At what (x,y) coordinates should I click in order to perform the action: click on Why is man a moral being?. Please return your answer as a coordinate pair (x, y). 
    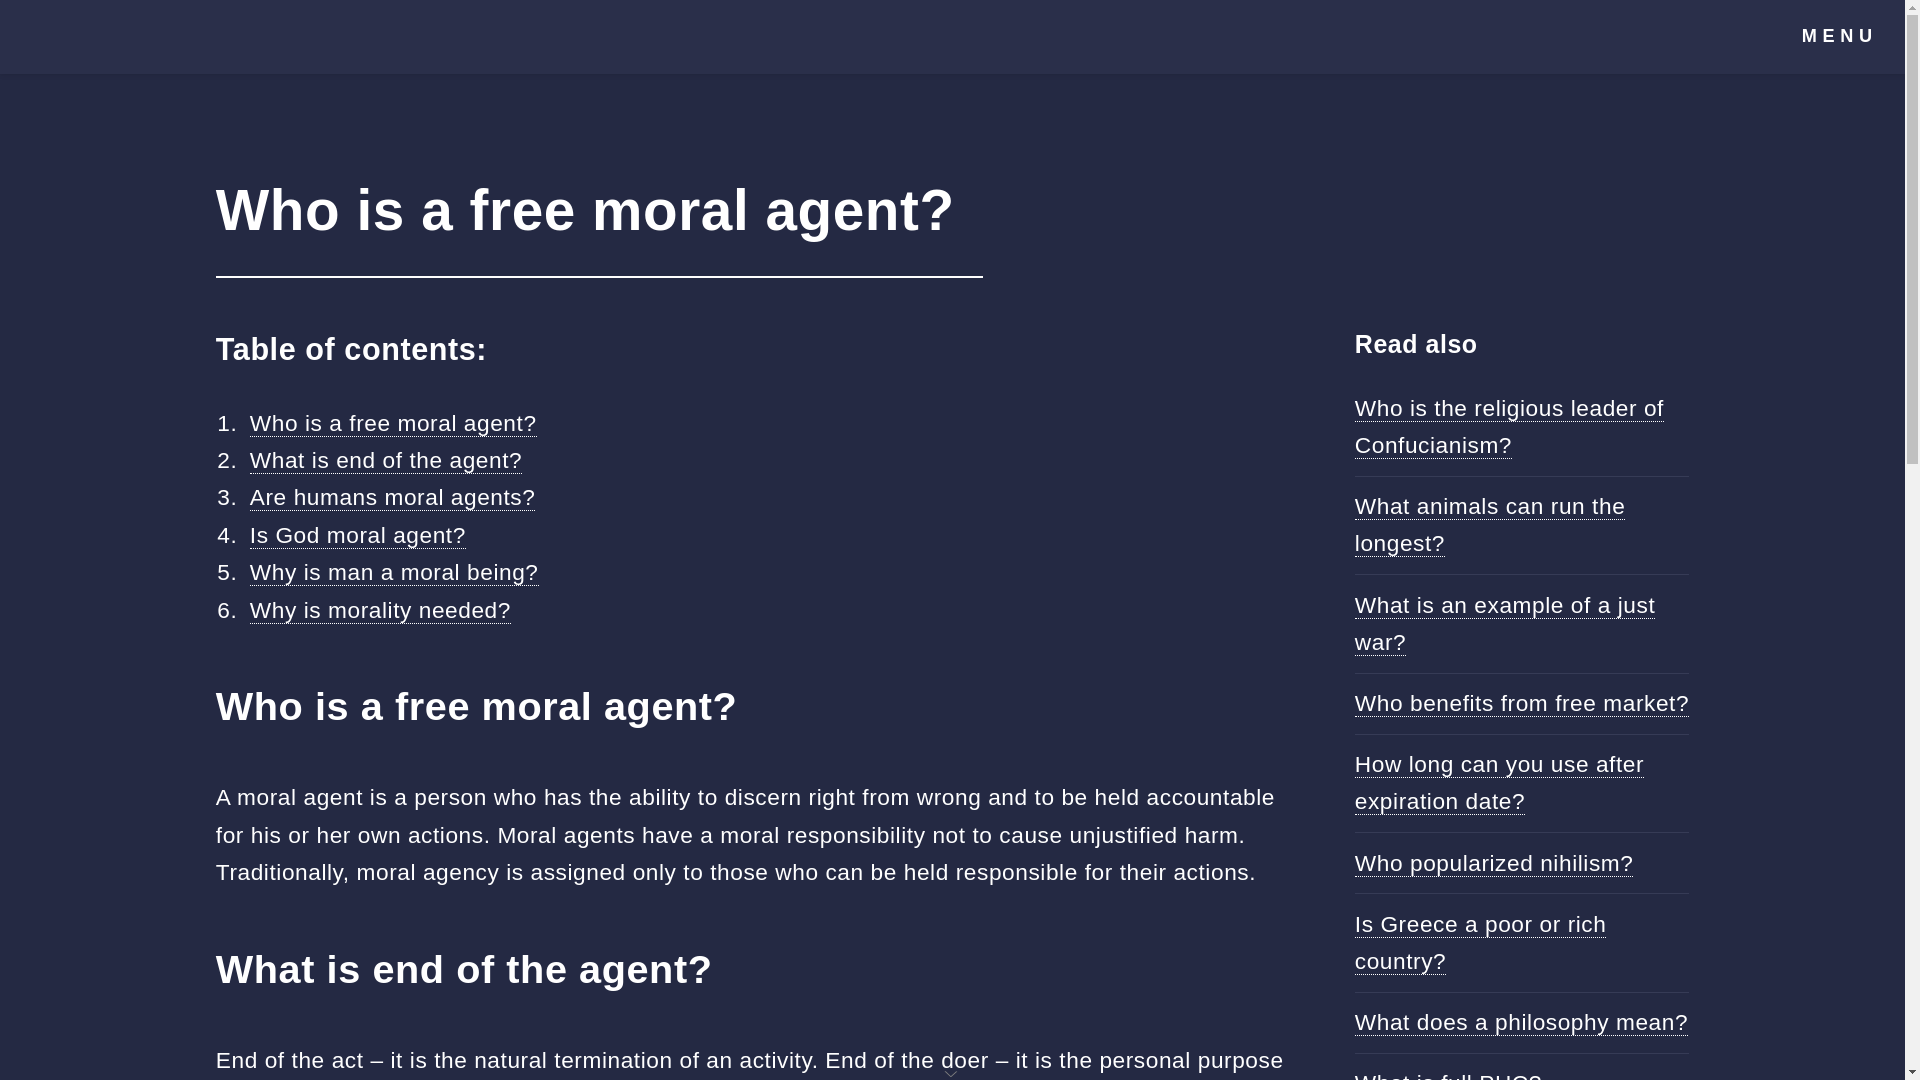
    Looking at the image, I should click on (394, 572).